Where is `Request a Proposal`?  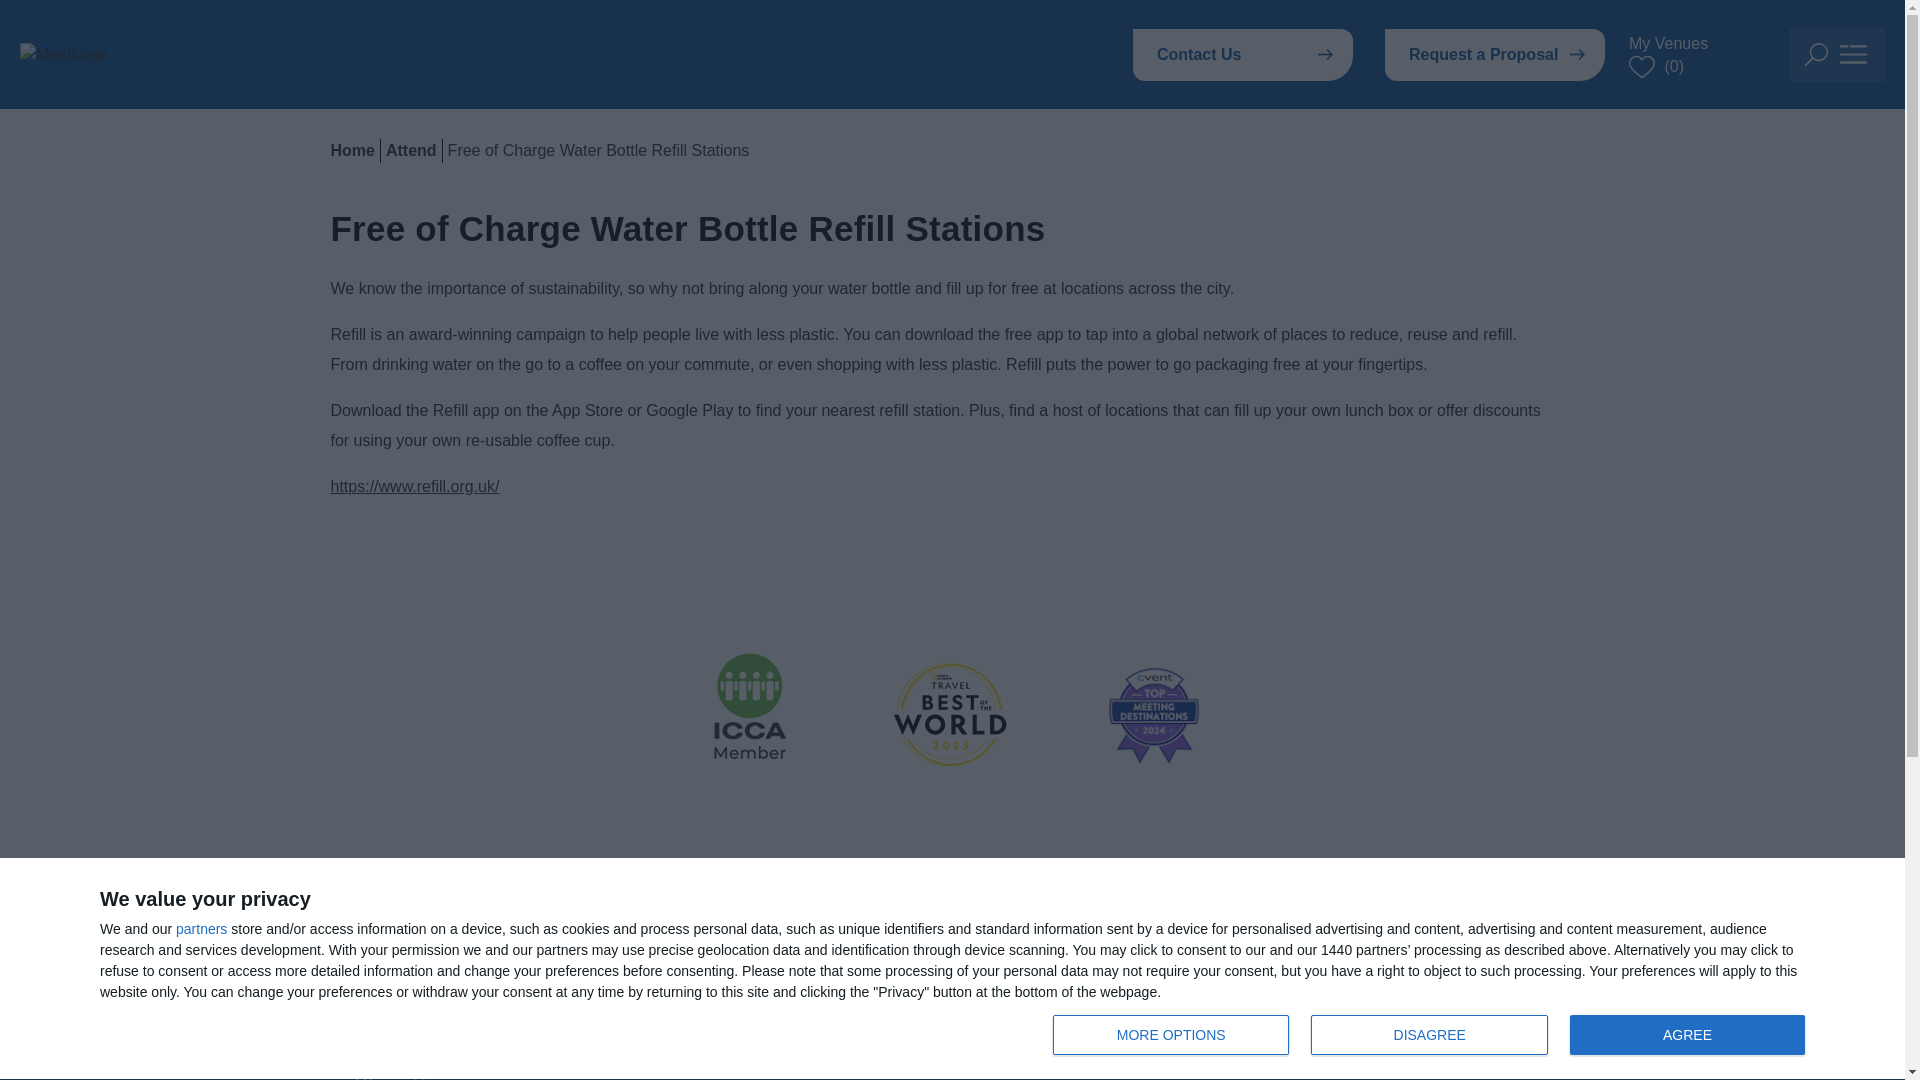
Request a Proposal is located at coordinates (362, 1068).